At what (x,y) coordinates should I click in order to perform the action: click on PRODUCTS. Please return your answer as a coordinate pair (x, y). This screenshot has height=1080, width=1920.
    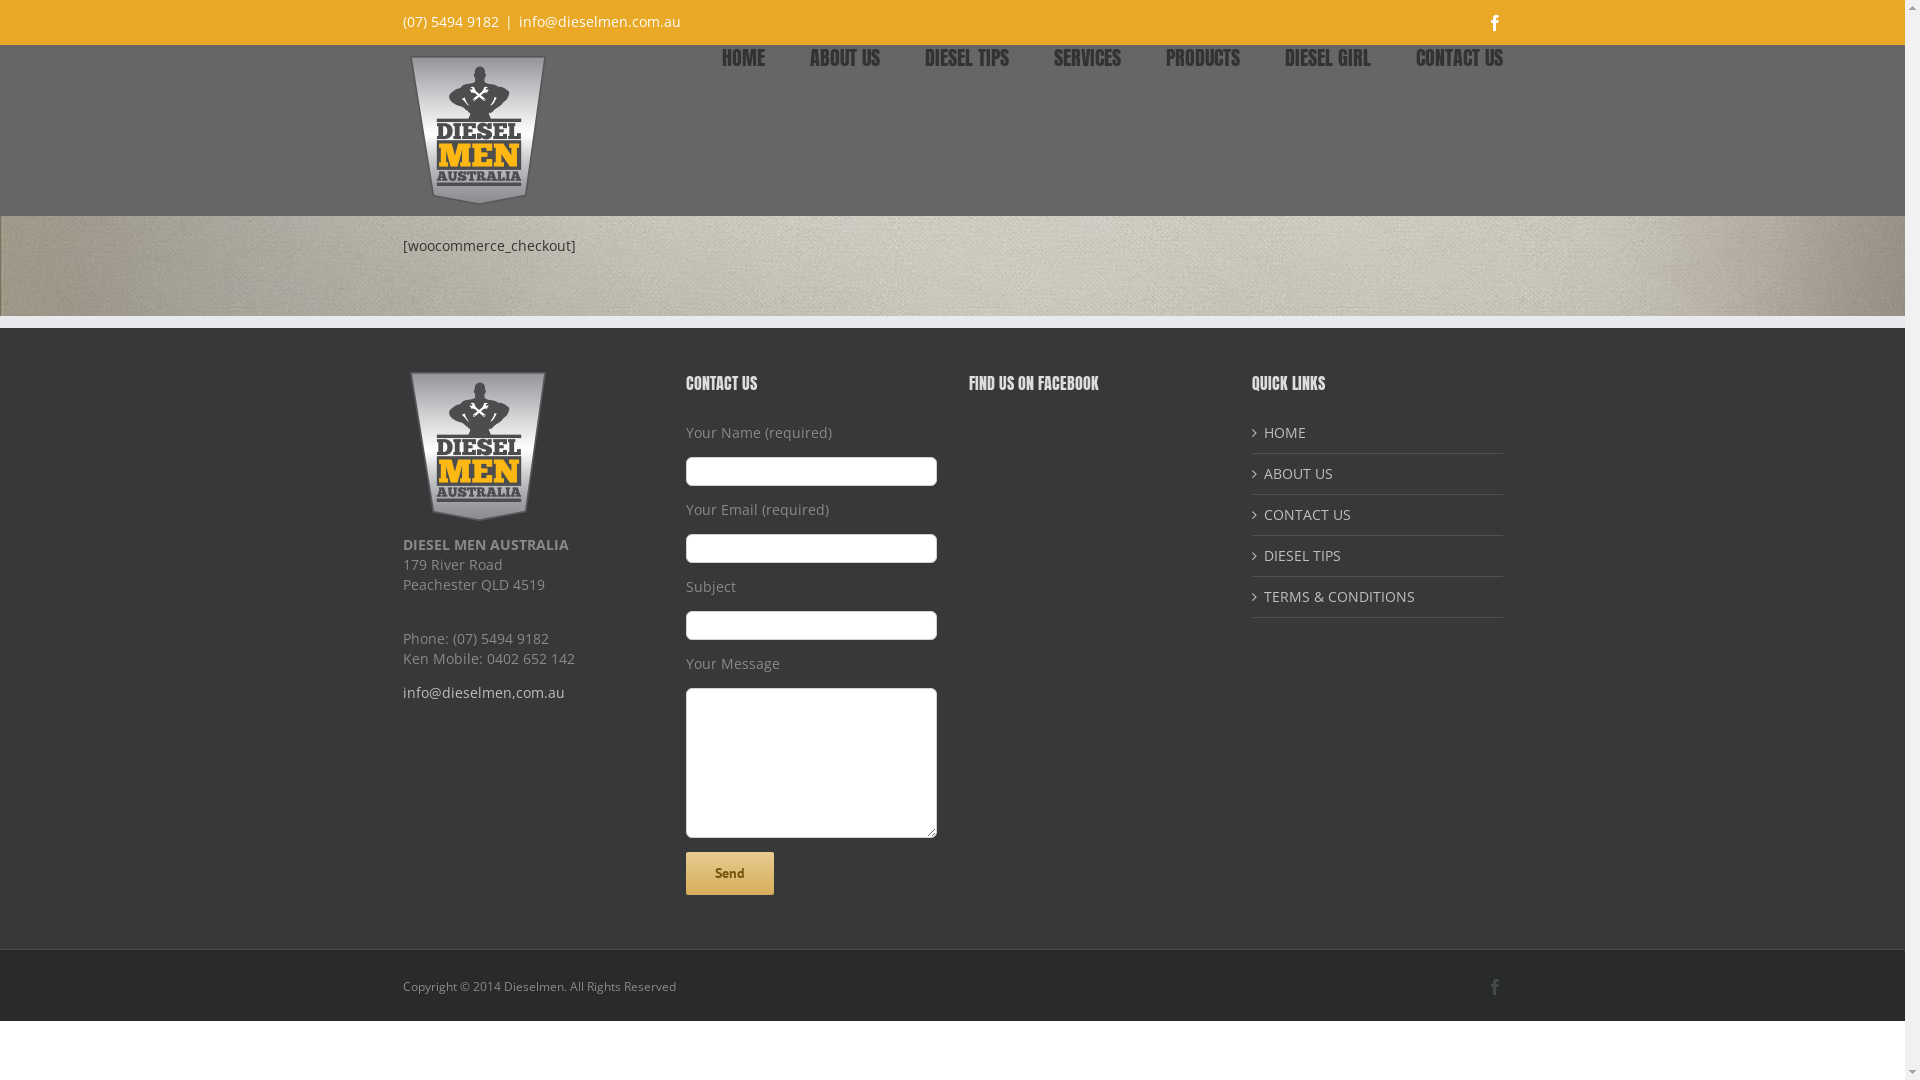
    Looking at the image, I should click on (1203, 56).